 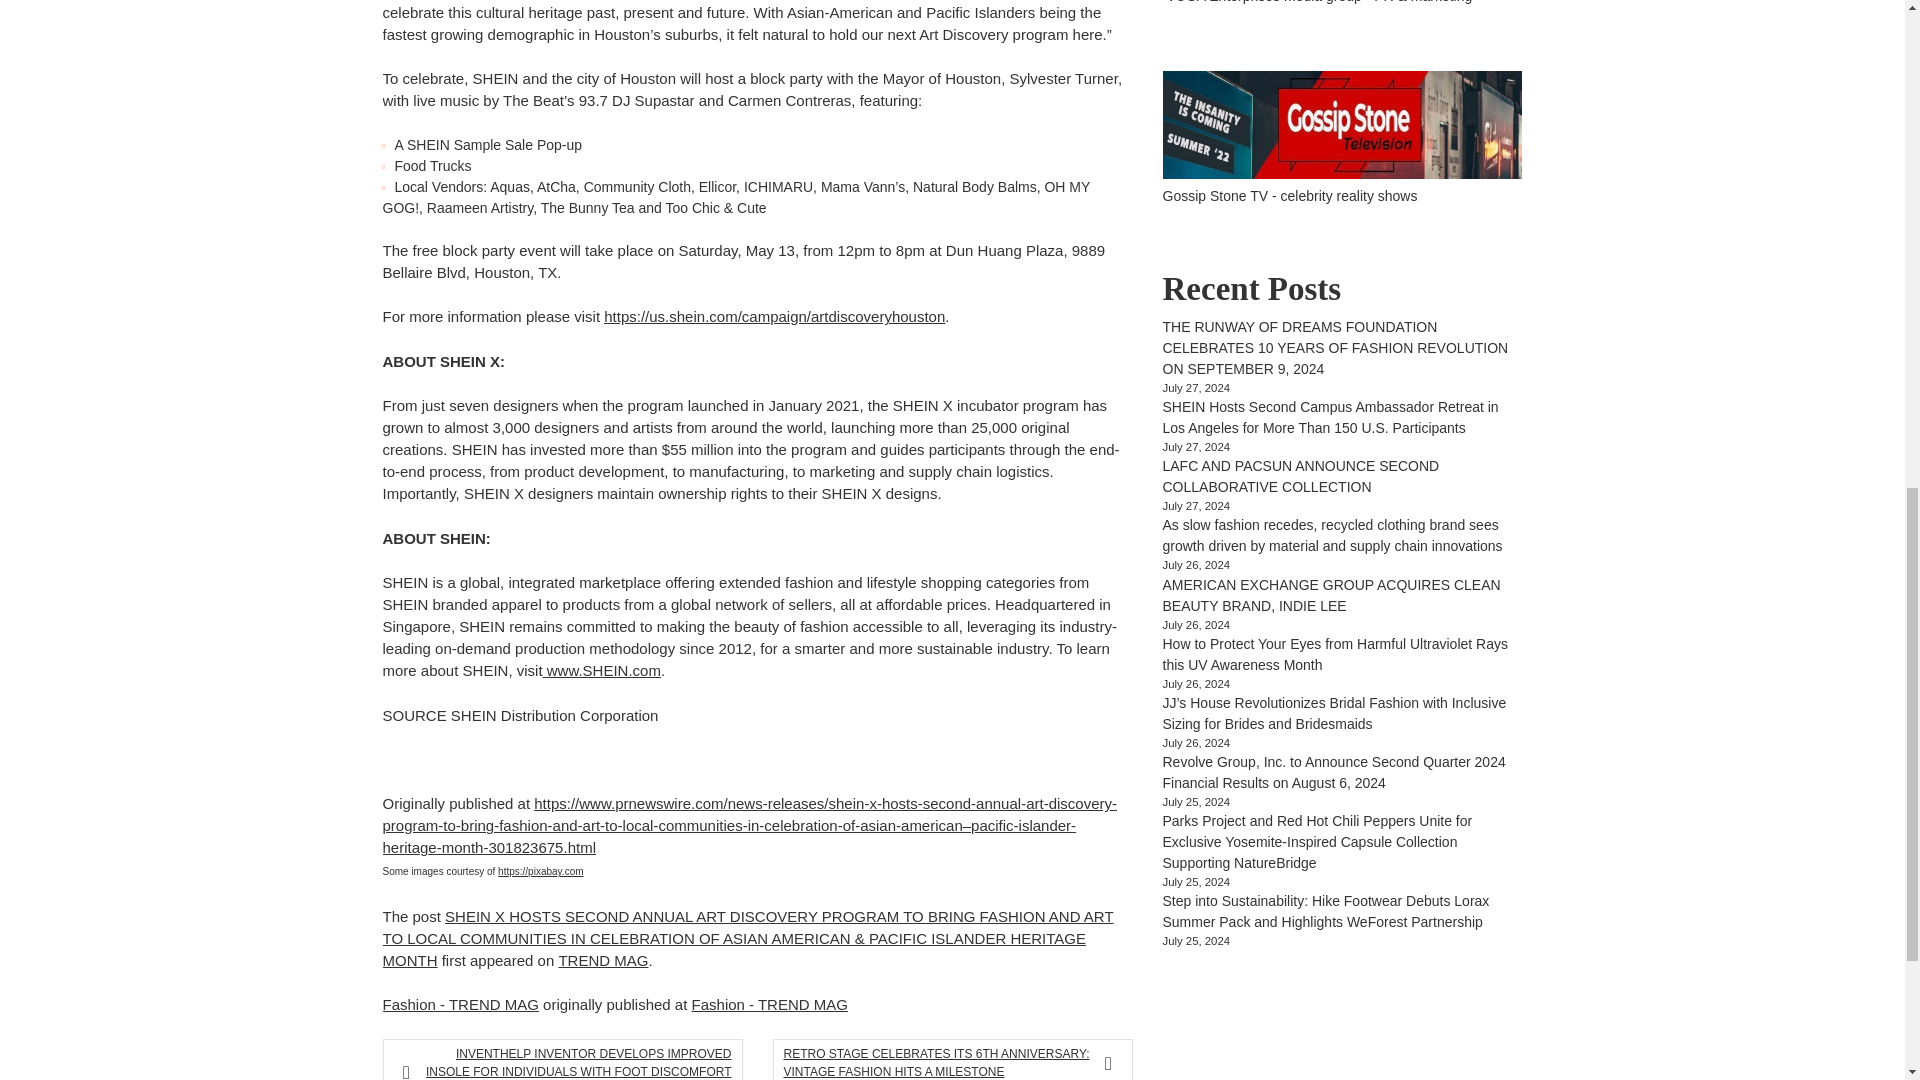 I want to click on Fashion - TREND MAG, so click(x=770, y=1004).